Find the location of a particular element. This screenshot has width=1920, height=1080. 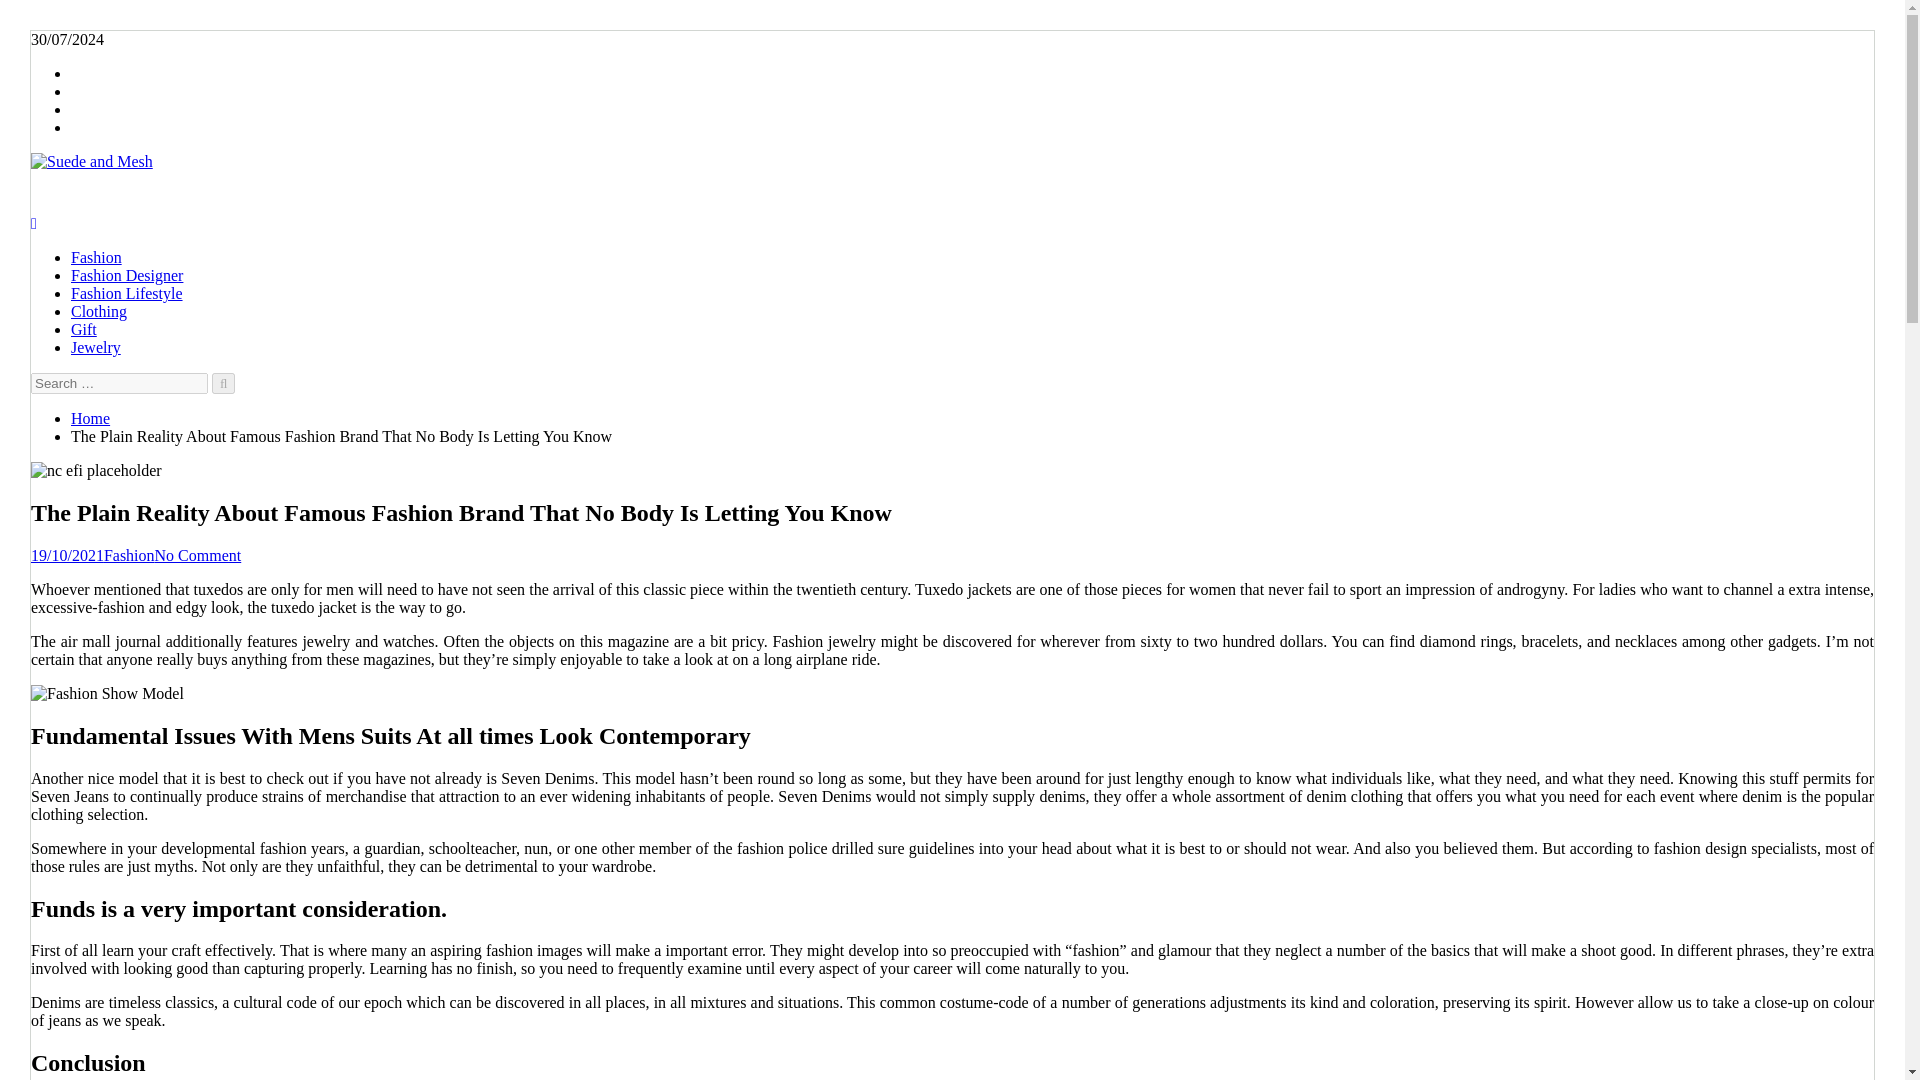

Clothing is located at coordinates (98, 311).